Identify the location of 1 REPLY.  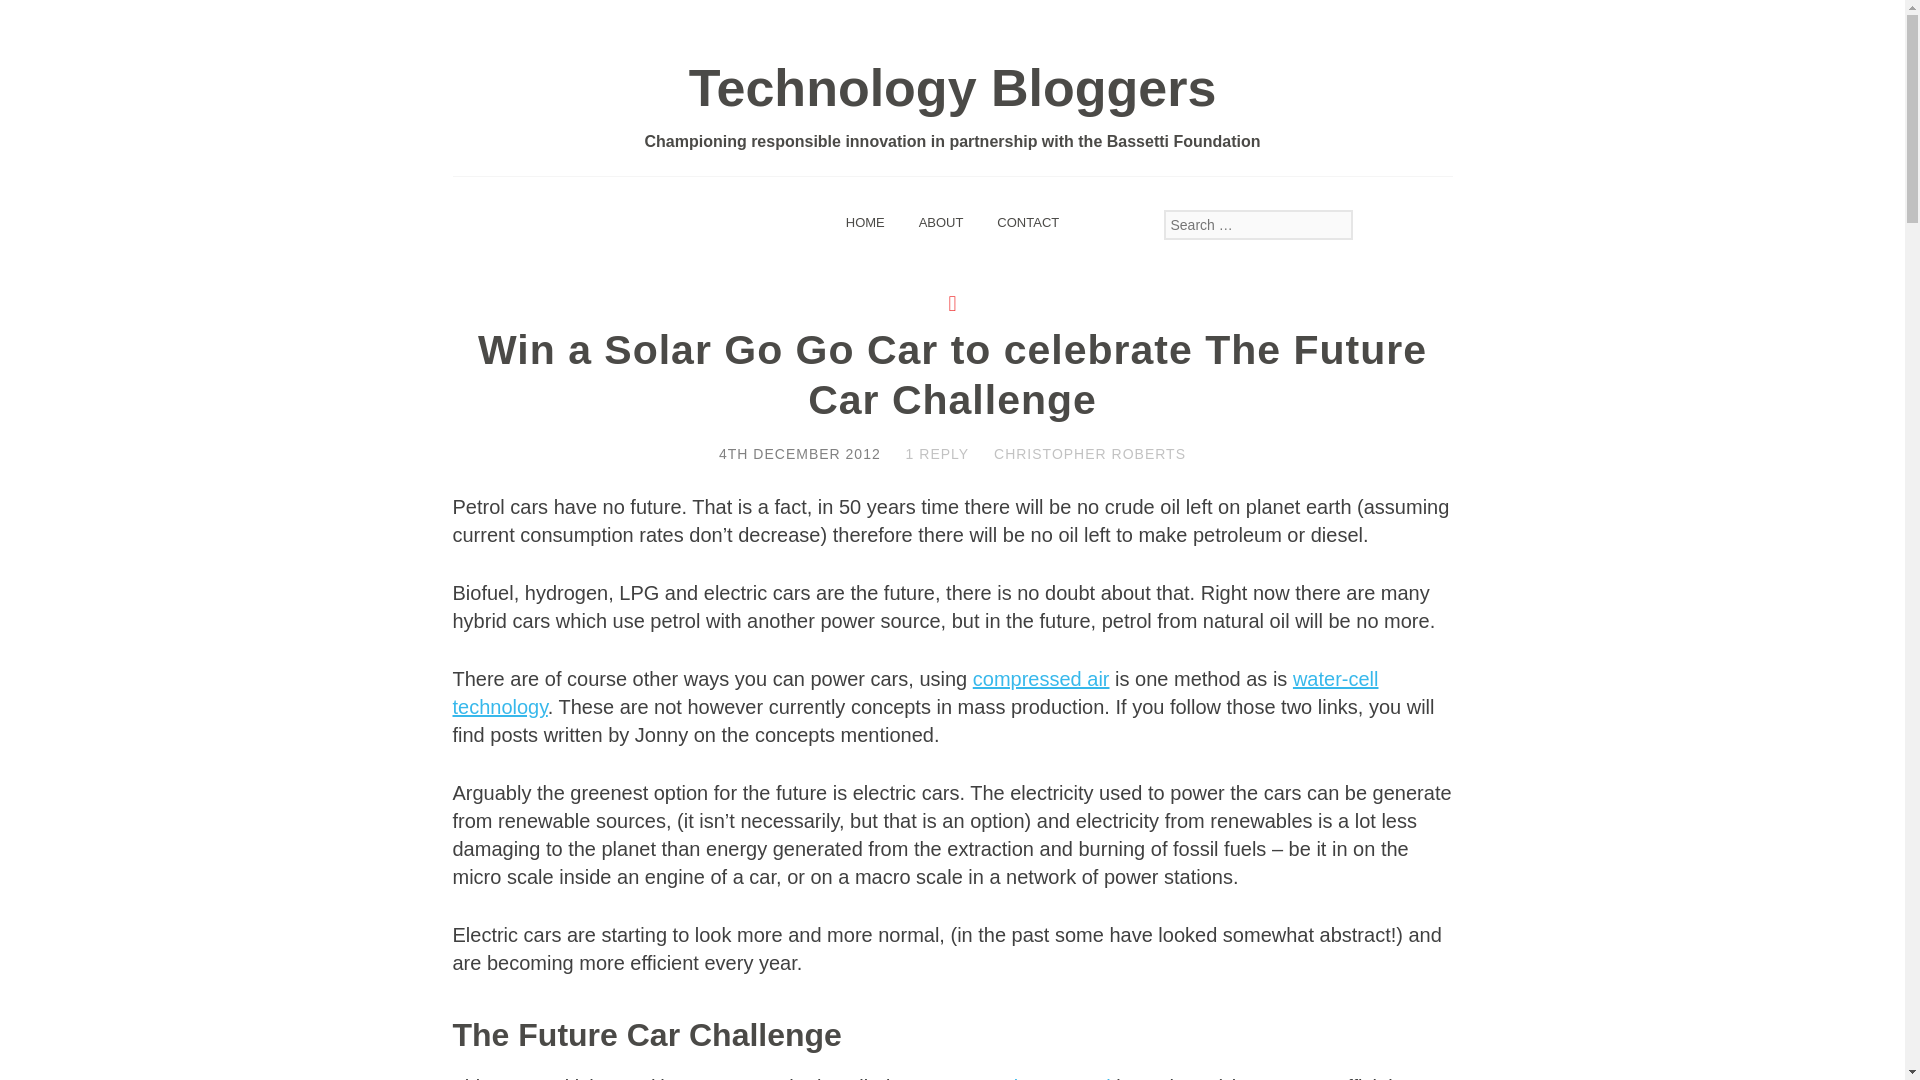
(938, 454).